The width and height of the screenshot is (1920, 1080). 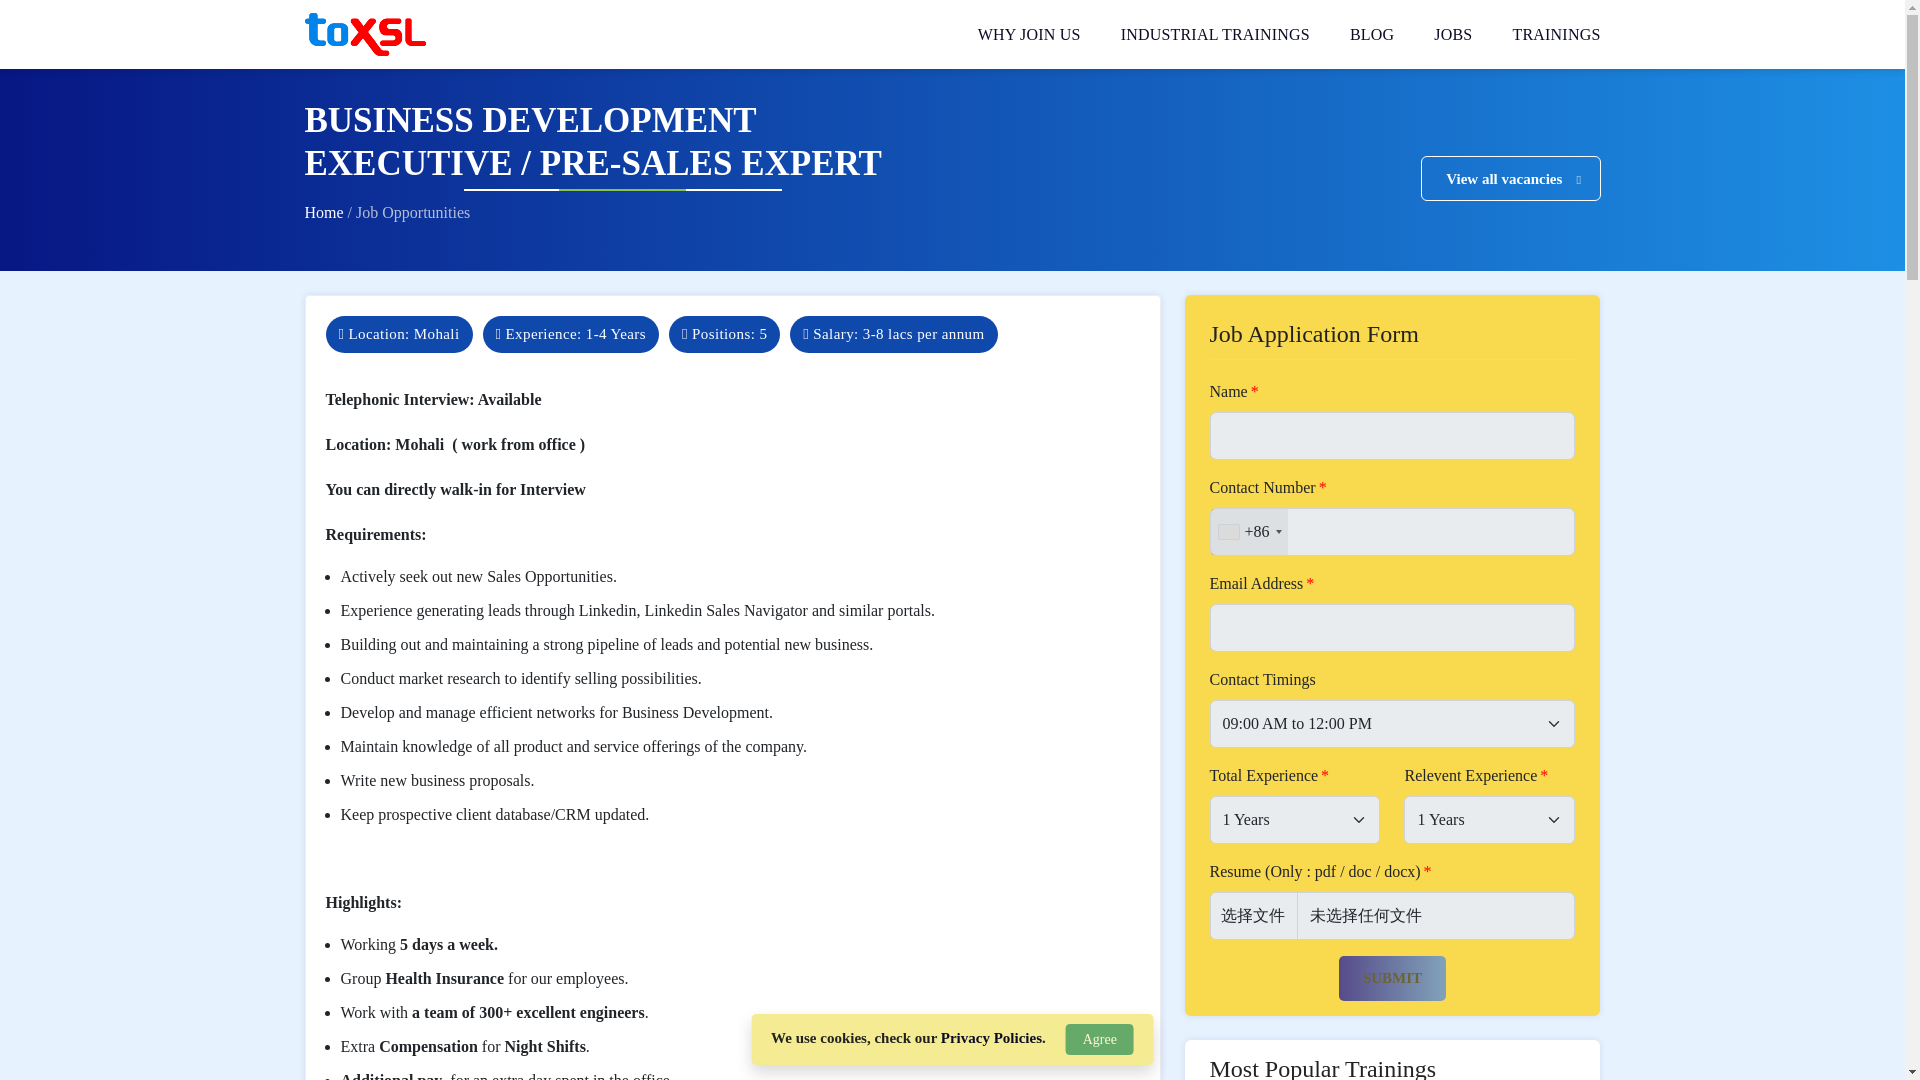 I want to click on BLOG, so click(x=1371, y=34).